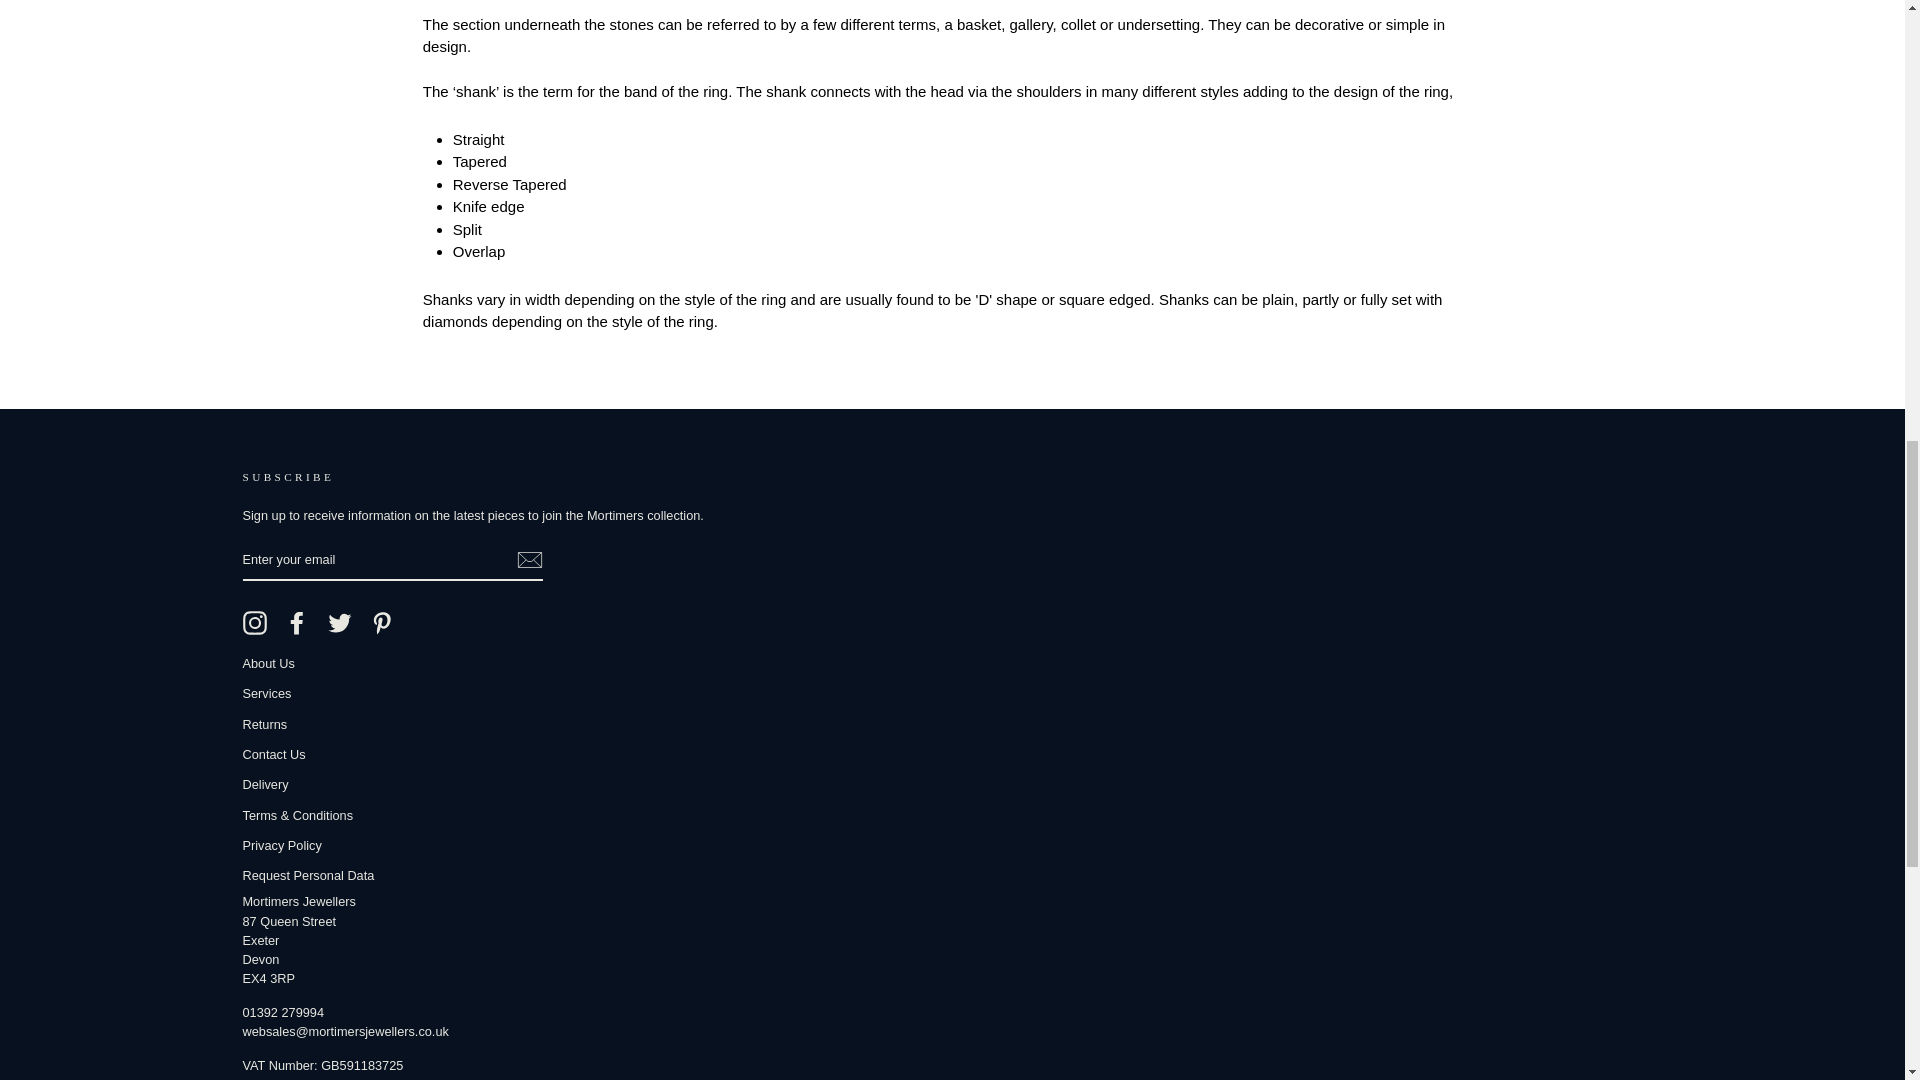  Describe the element at coordinates (254, 623) in the screenshot. I see `Mortimers Jewellers on Instagram` at that location.